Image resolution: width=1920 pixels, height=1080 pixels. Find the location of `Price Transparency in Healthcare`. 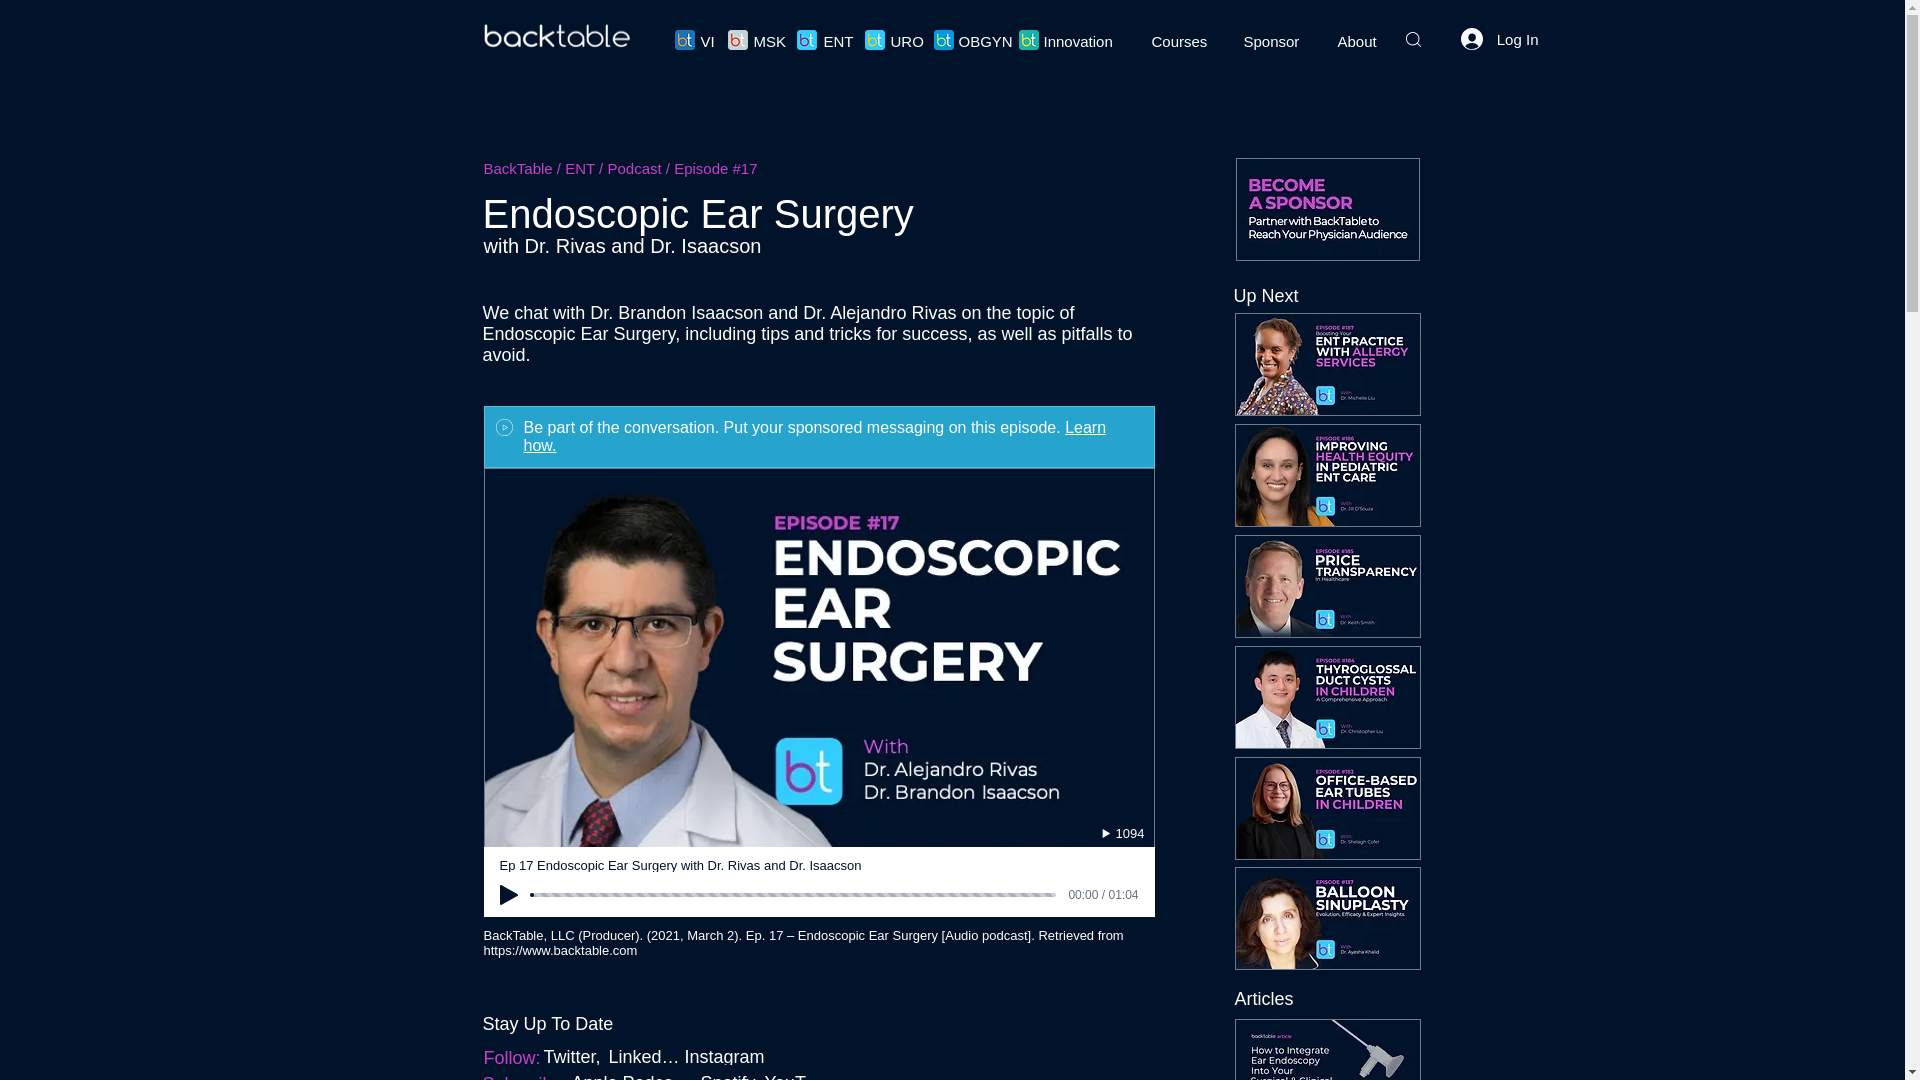

Price Transparency in Healthcare is located at coordinates (1327, 586).